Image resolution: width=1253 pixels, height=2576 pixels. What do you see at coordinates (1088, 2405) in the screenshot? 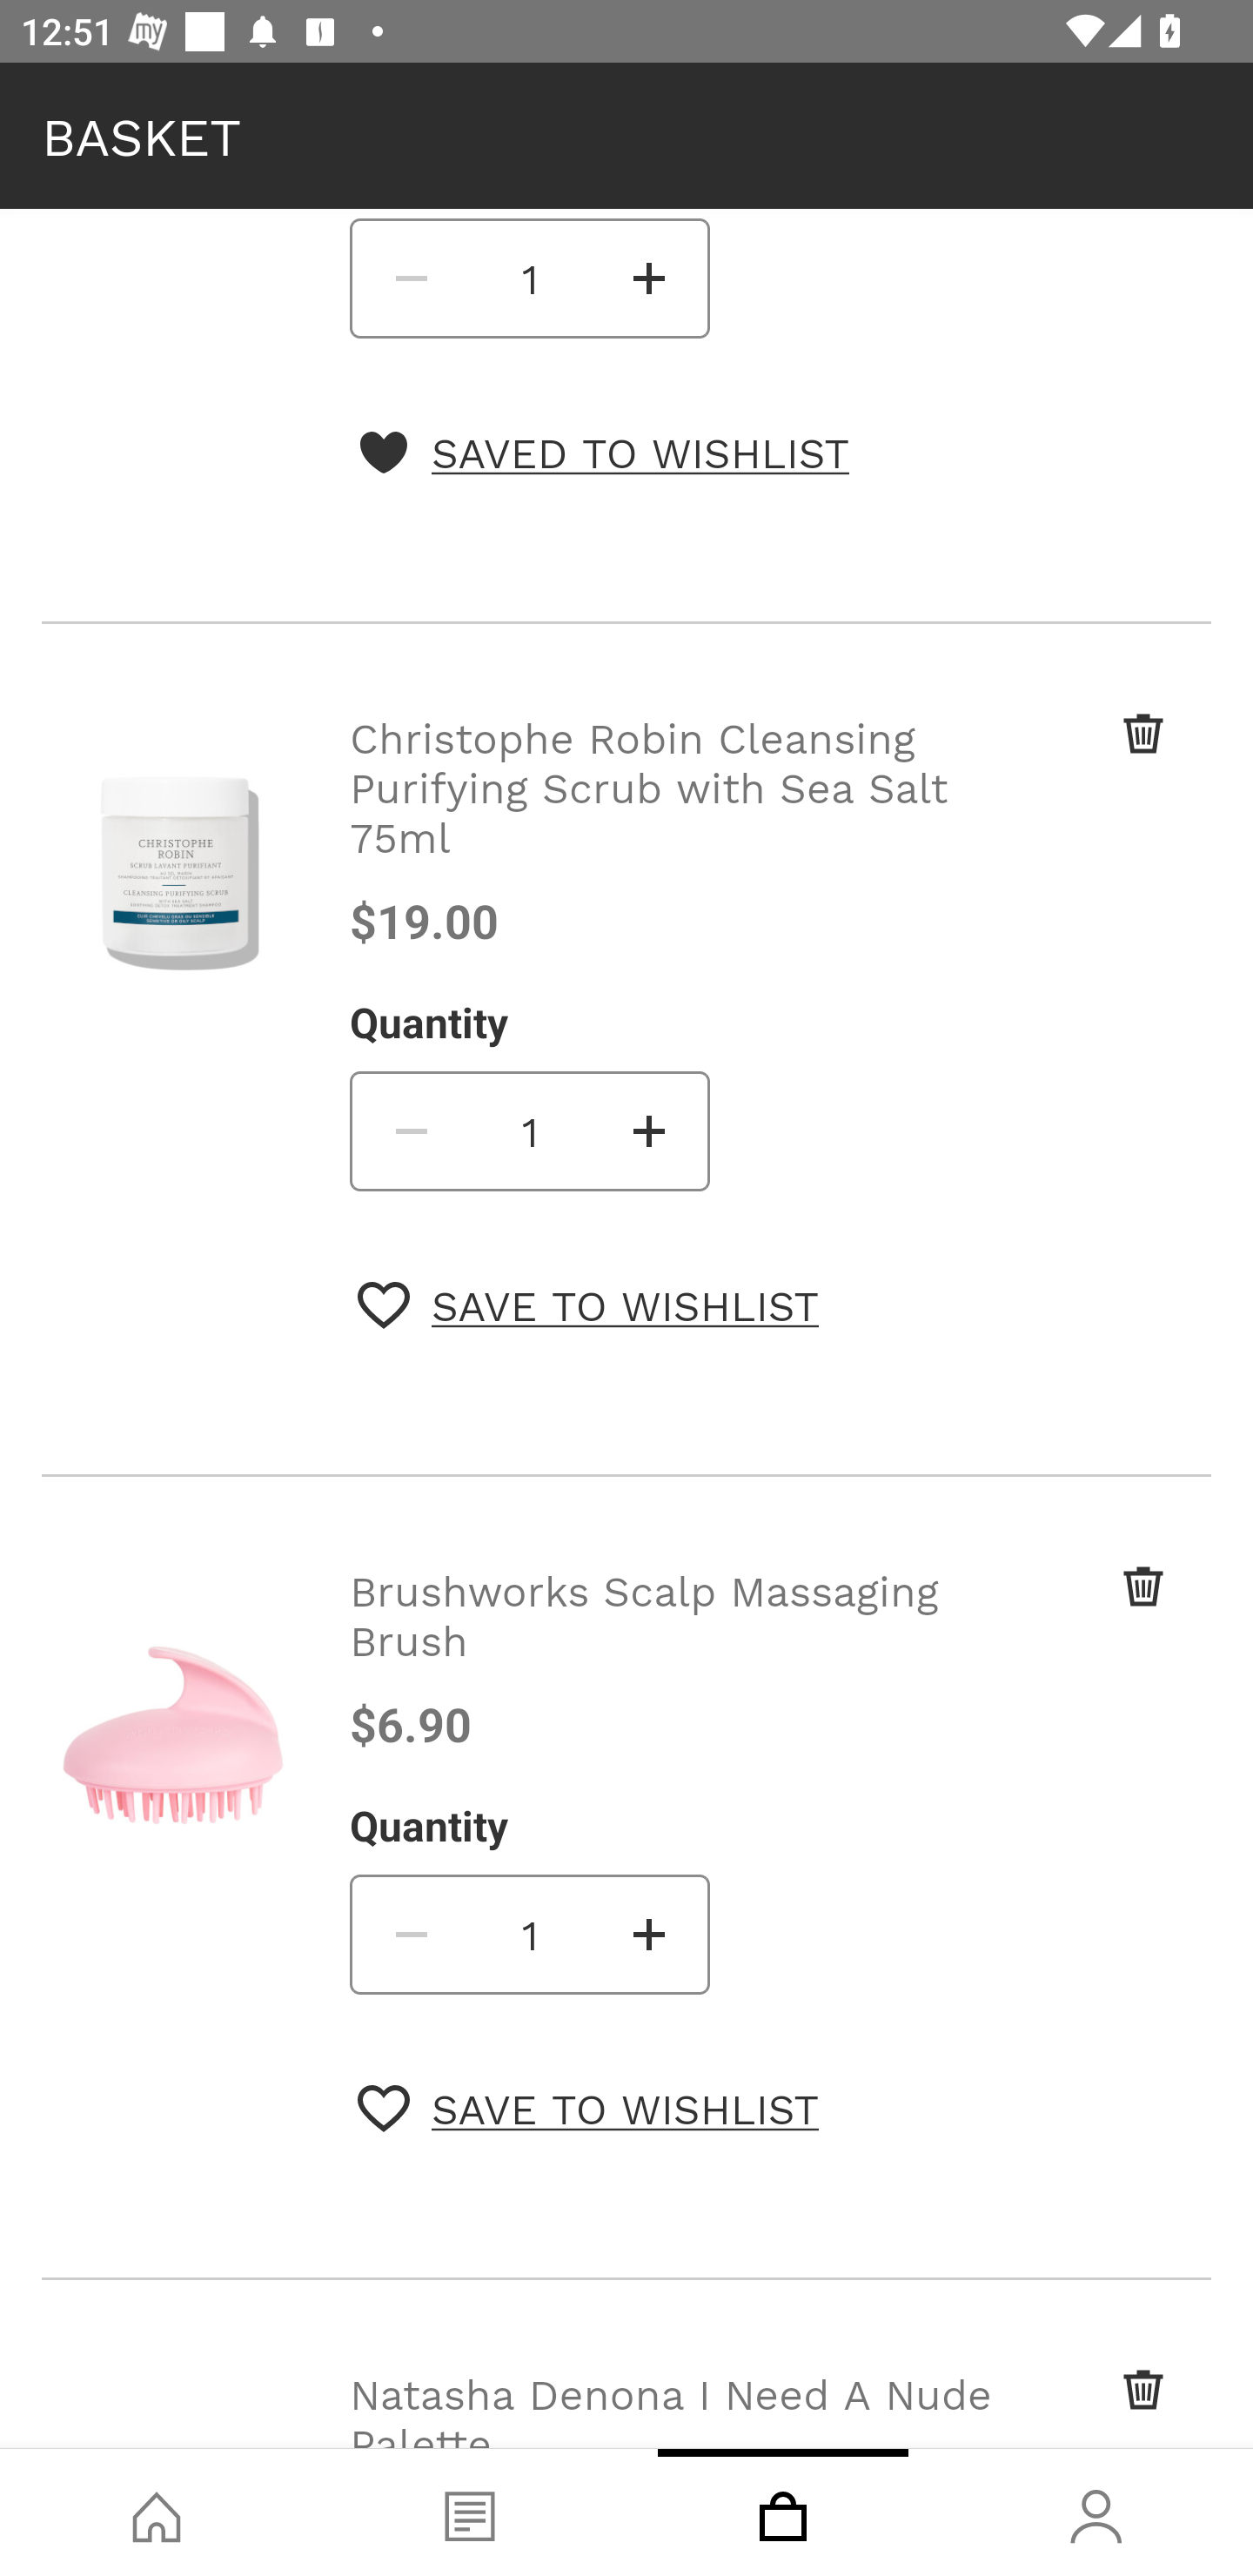
I see `Remove this item` at bounding box center [1088, 2405].